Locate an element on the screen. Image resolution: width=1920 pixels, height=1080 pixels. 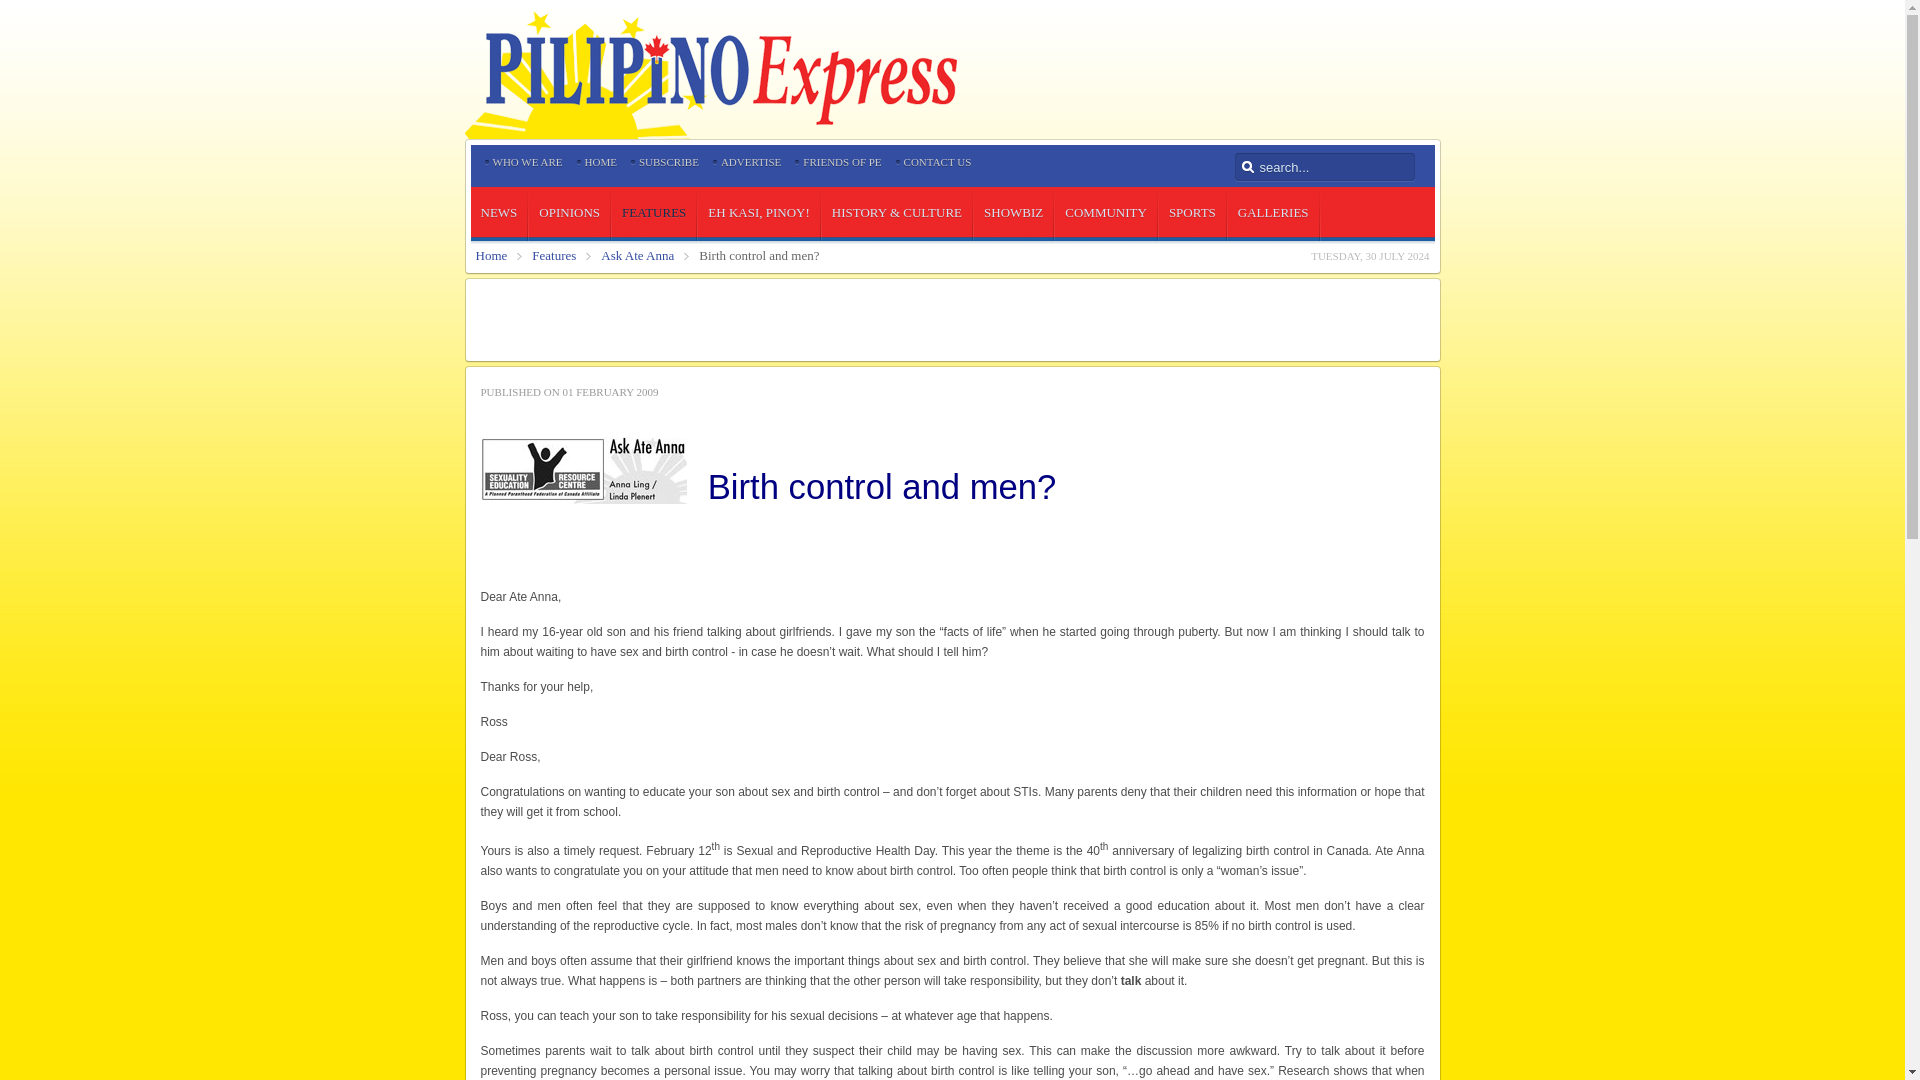
CONTACT US is located at coordinates (938, 162).